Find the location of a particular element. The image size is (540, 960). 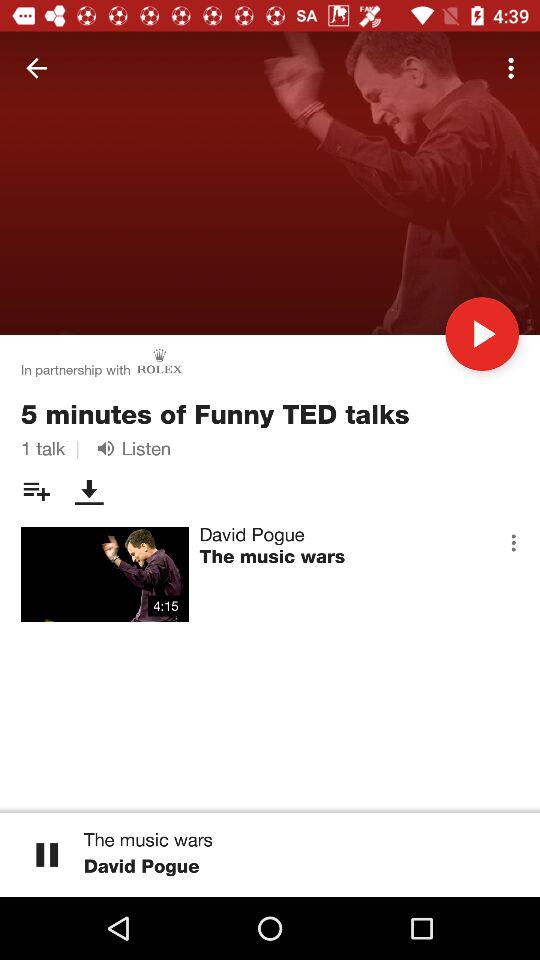

select icon to the right of the | is located at coordinates (130, 448).